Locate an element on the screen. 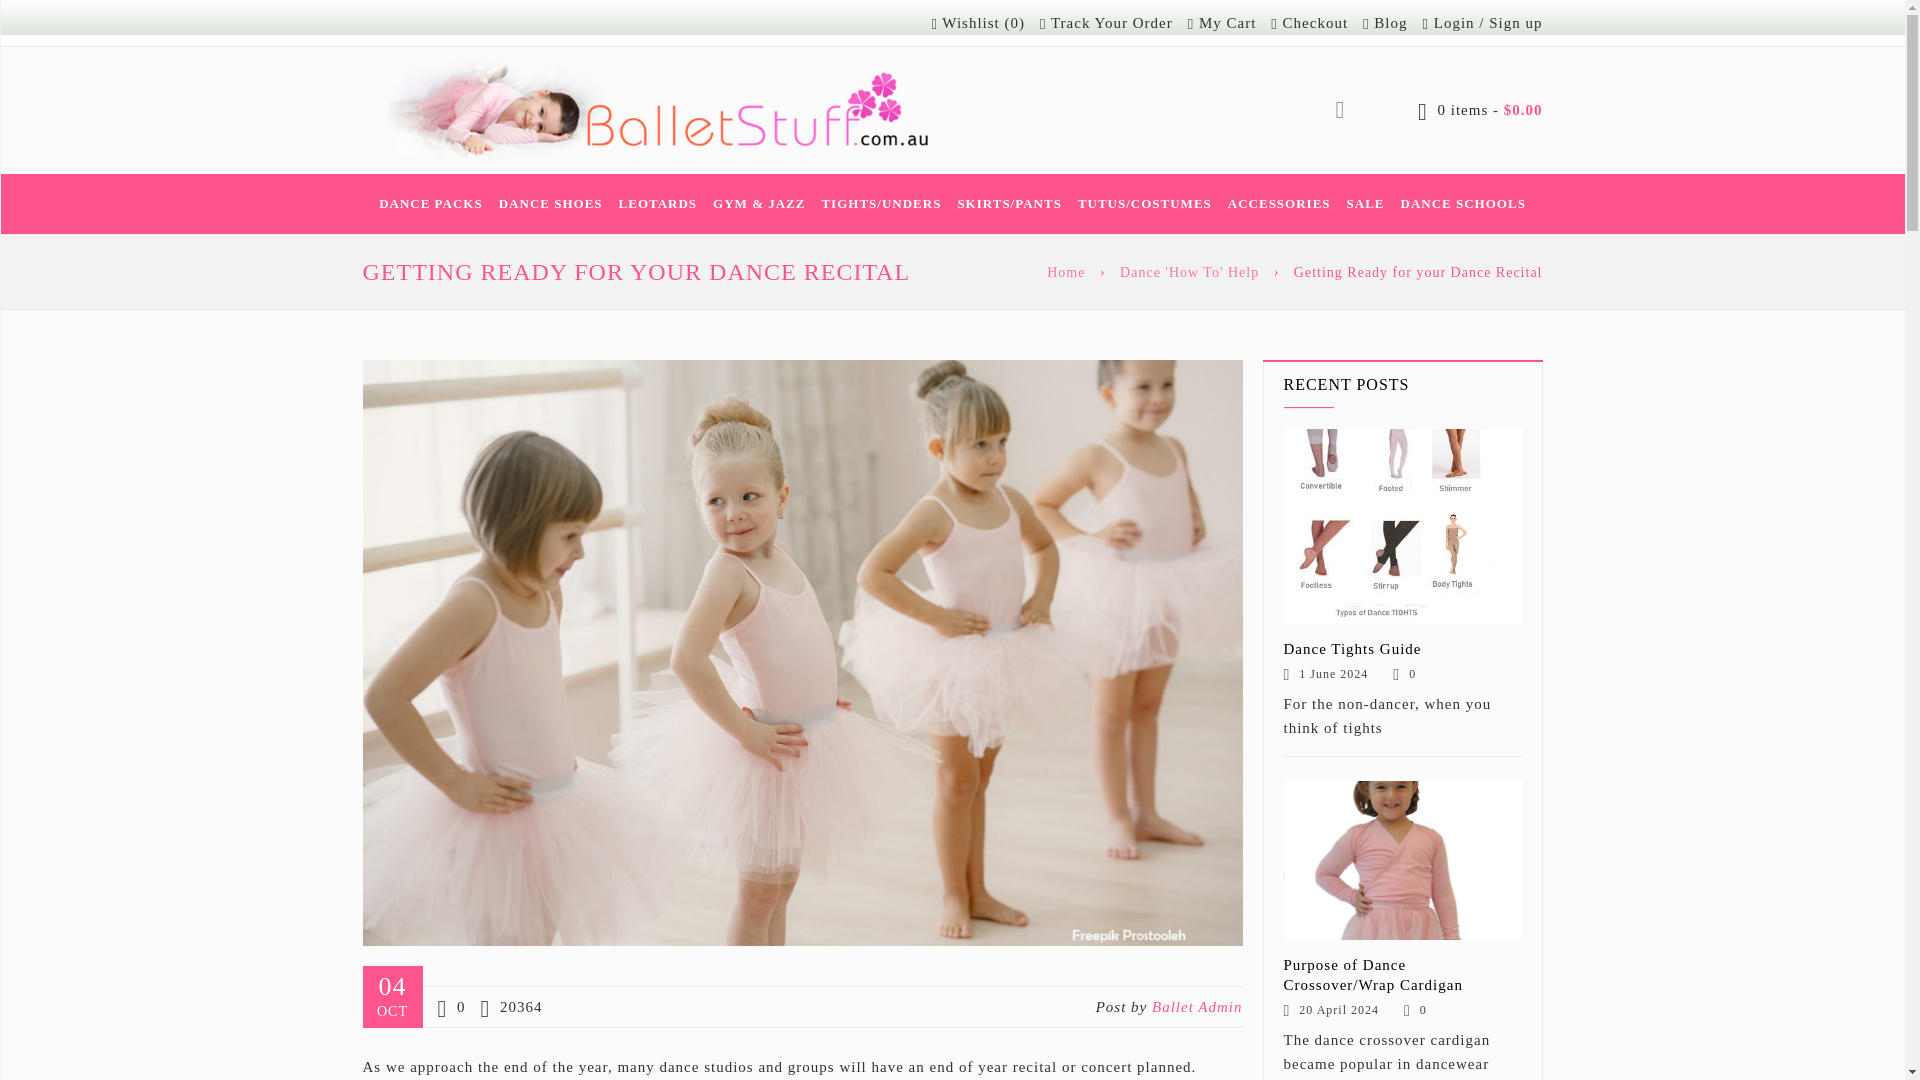  Checkout is located at coordinates (1309, 22).